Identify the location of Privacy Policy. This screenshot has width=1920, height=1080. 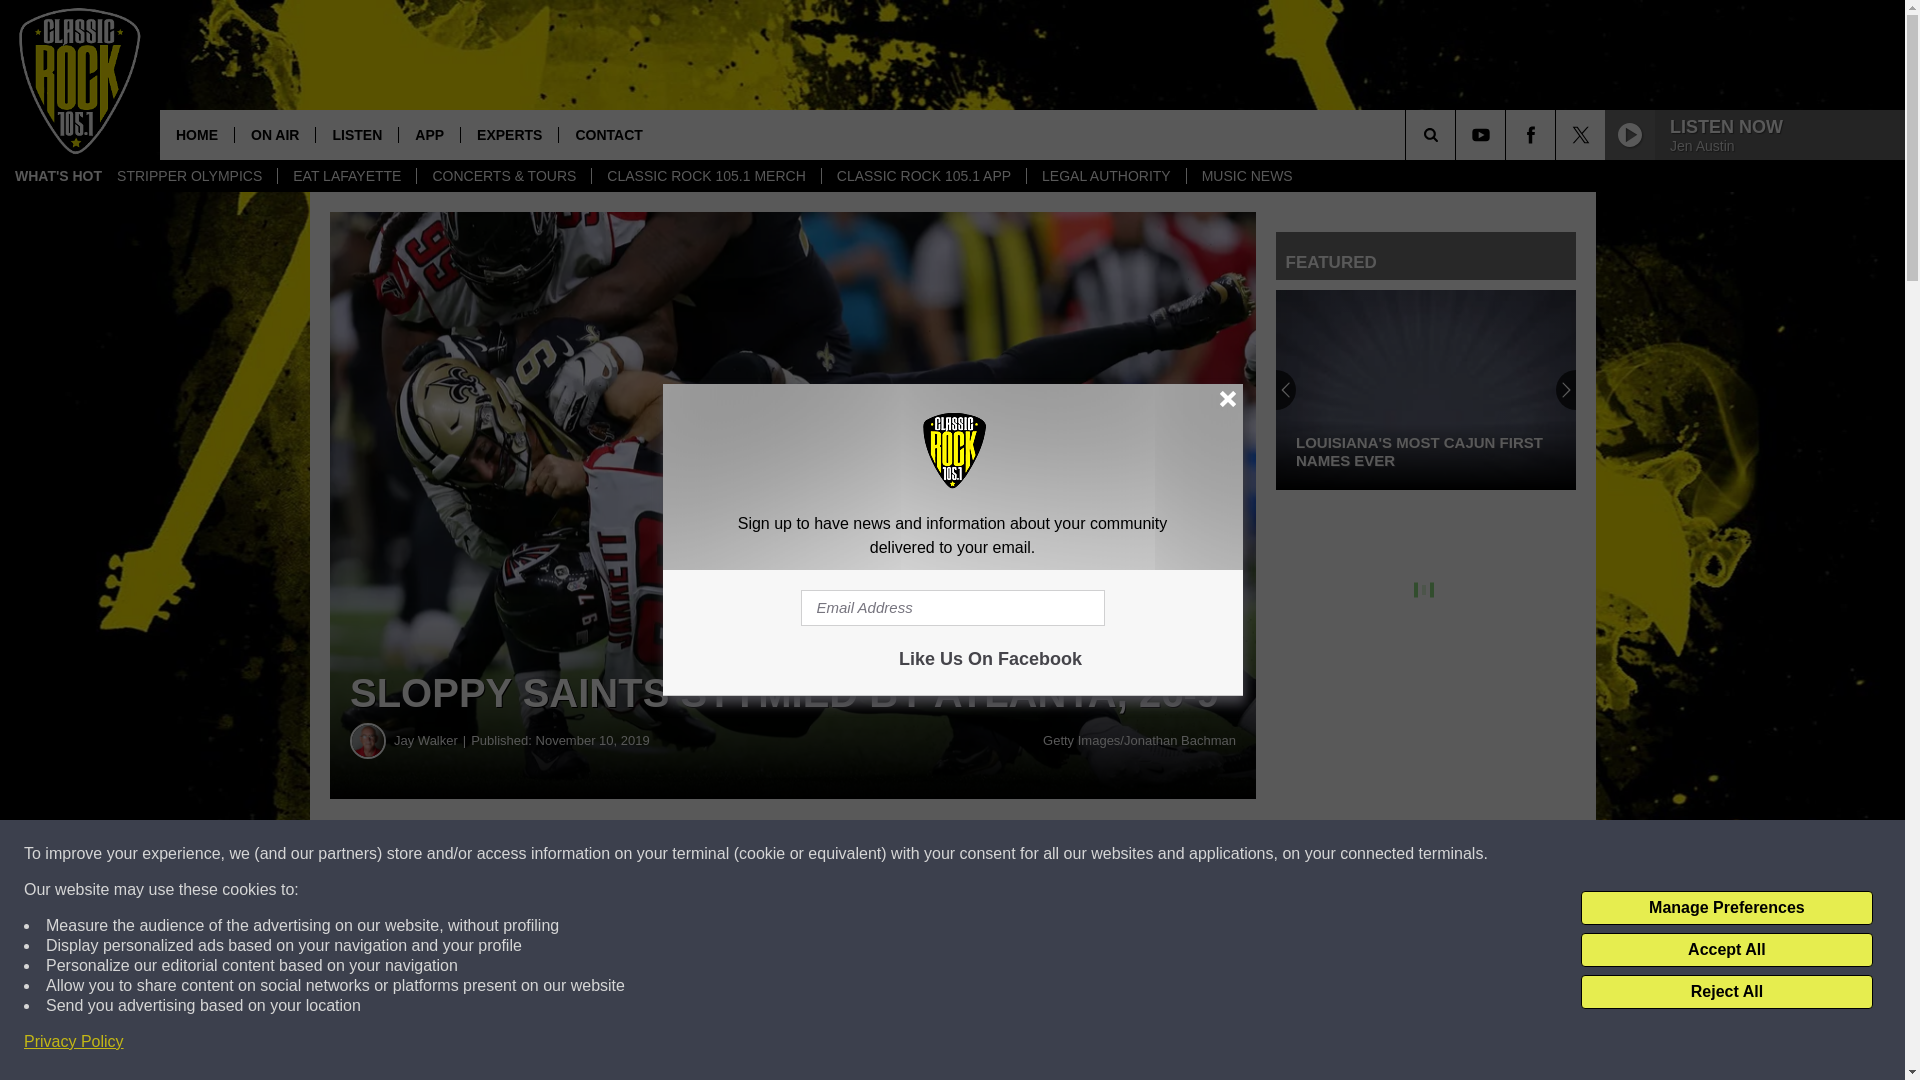
(74, 1042).